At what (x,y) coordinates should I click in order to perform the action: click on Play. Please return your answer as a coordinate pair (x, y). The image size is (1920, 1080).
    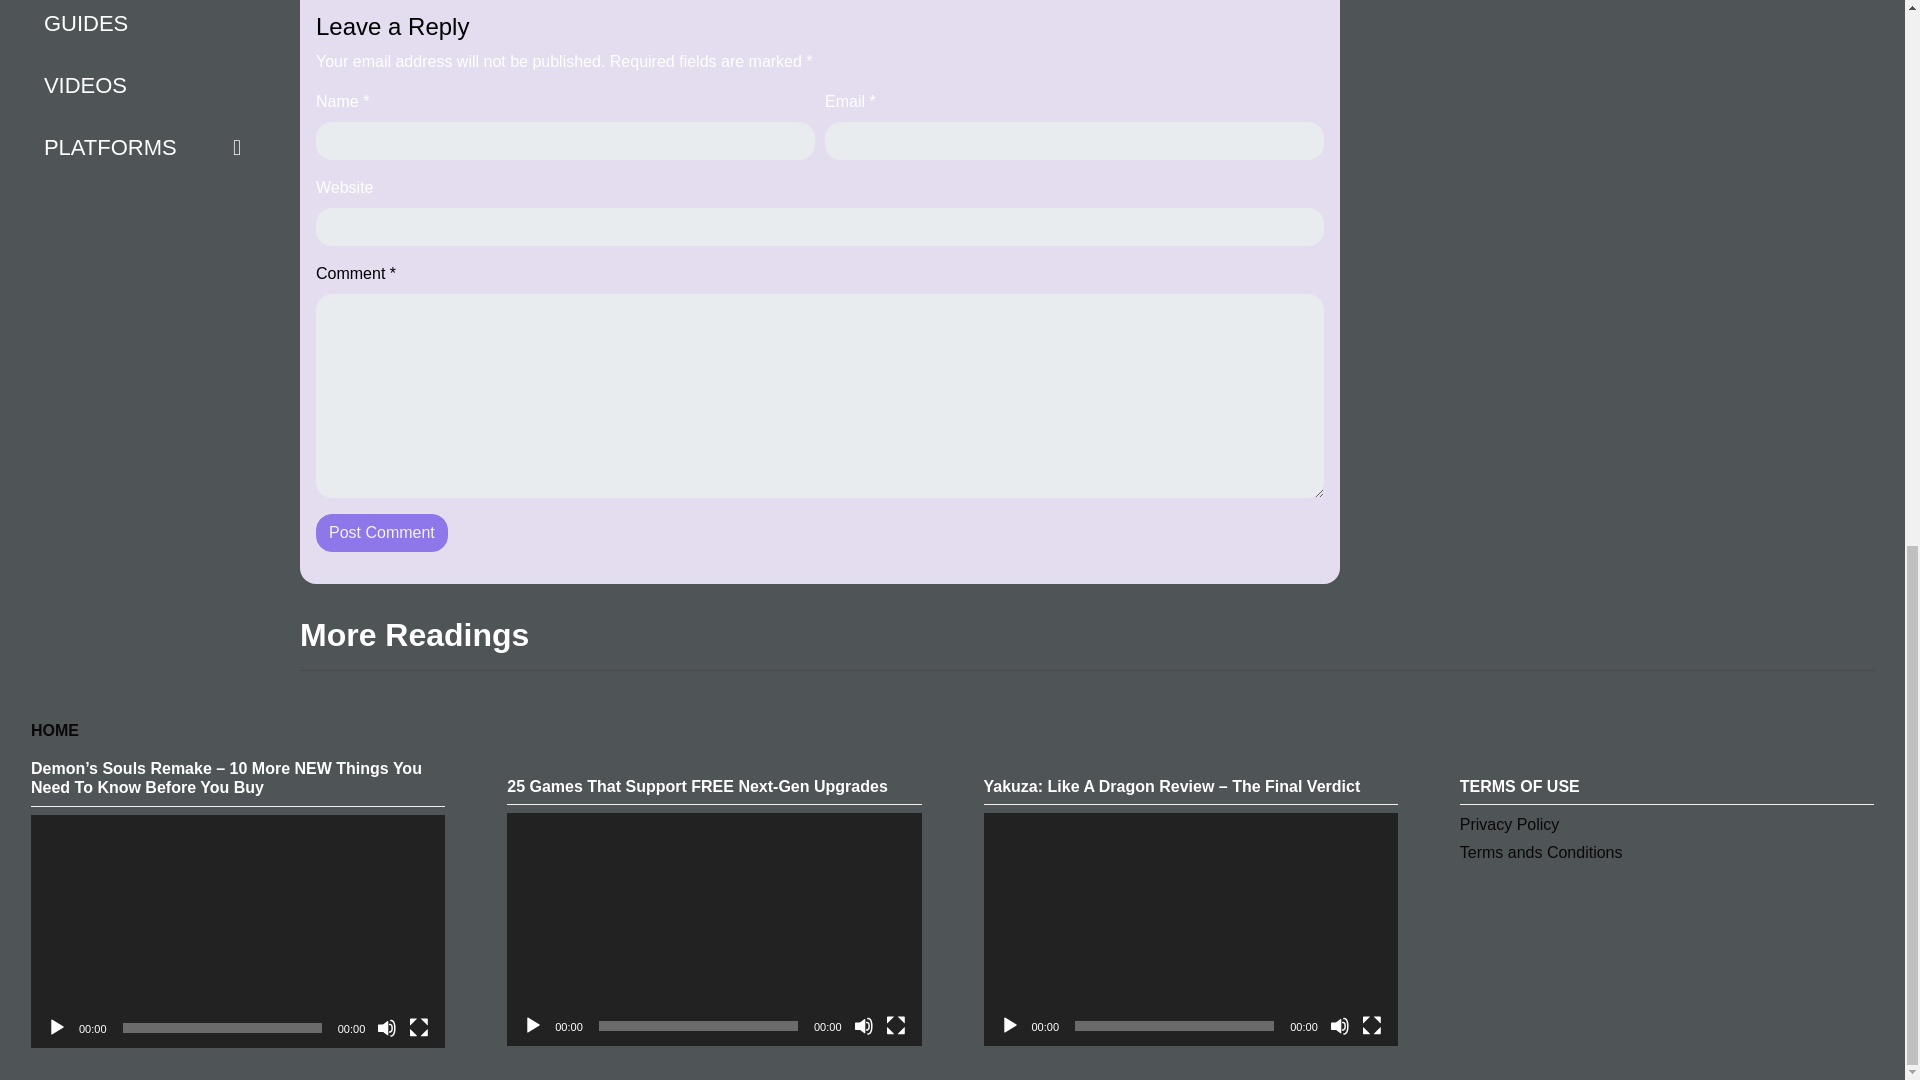
    Looking at the image, I should click on (56, 1028).